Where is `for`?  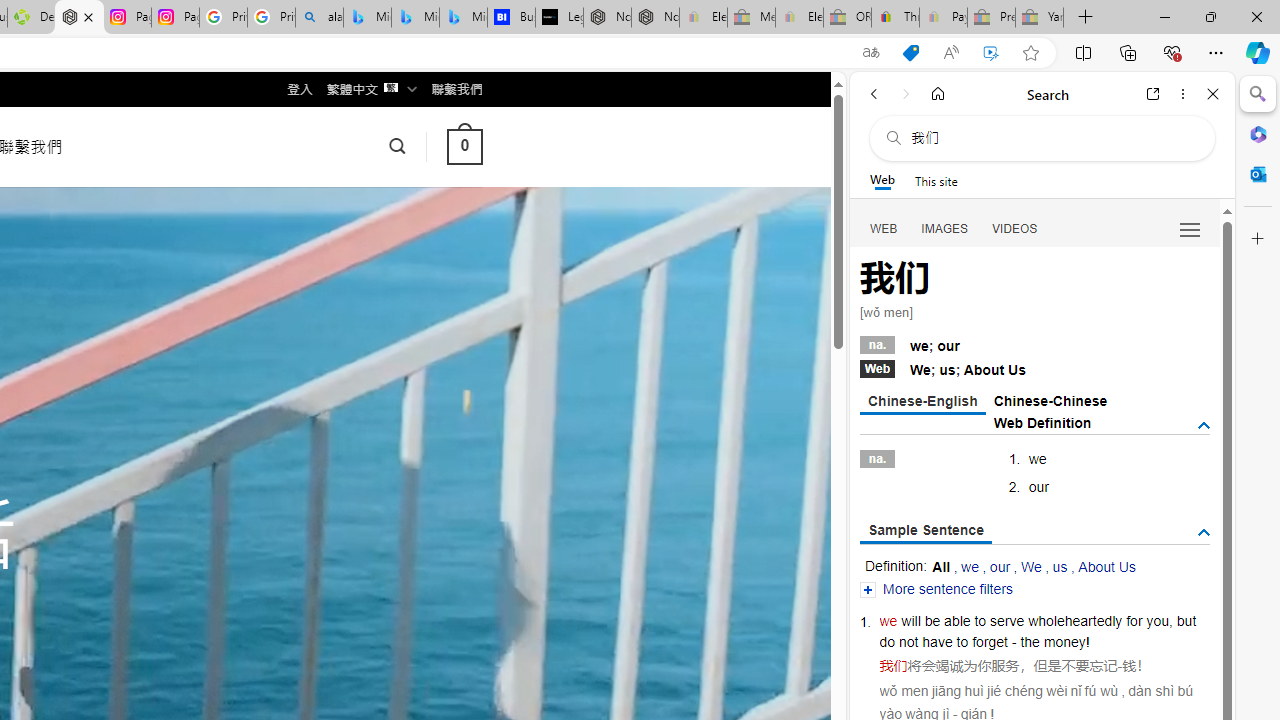
for is located at coordinates (1134, 620).